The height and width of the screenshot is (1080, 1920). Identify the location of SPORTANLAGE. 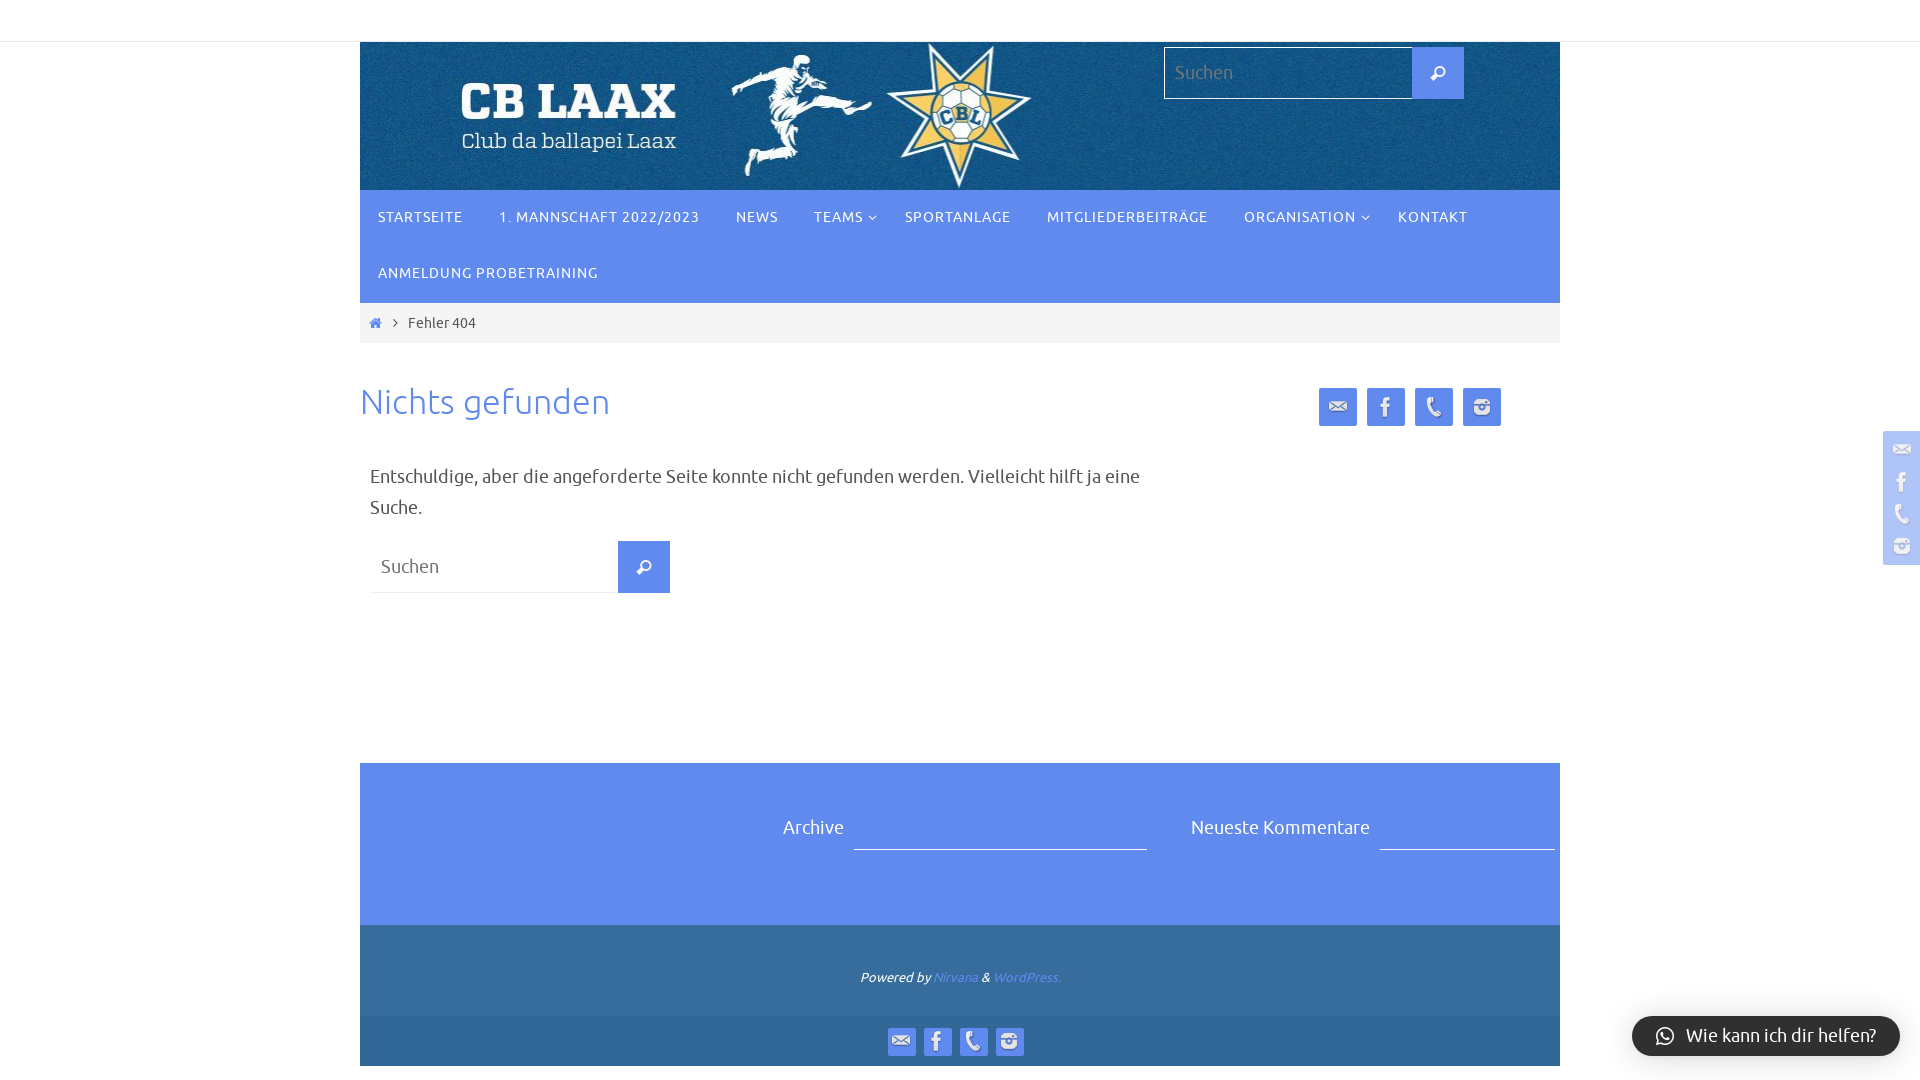
(958, 218).